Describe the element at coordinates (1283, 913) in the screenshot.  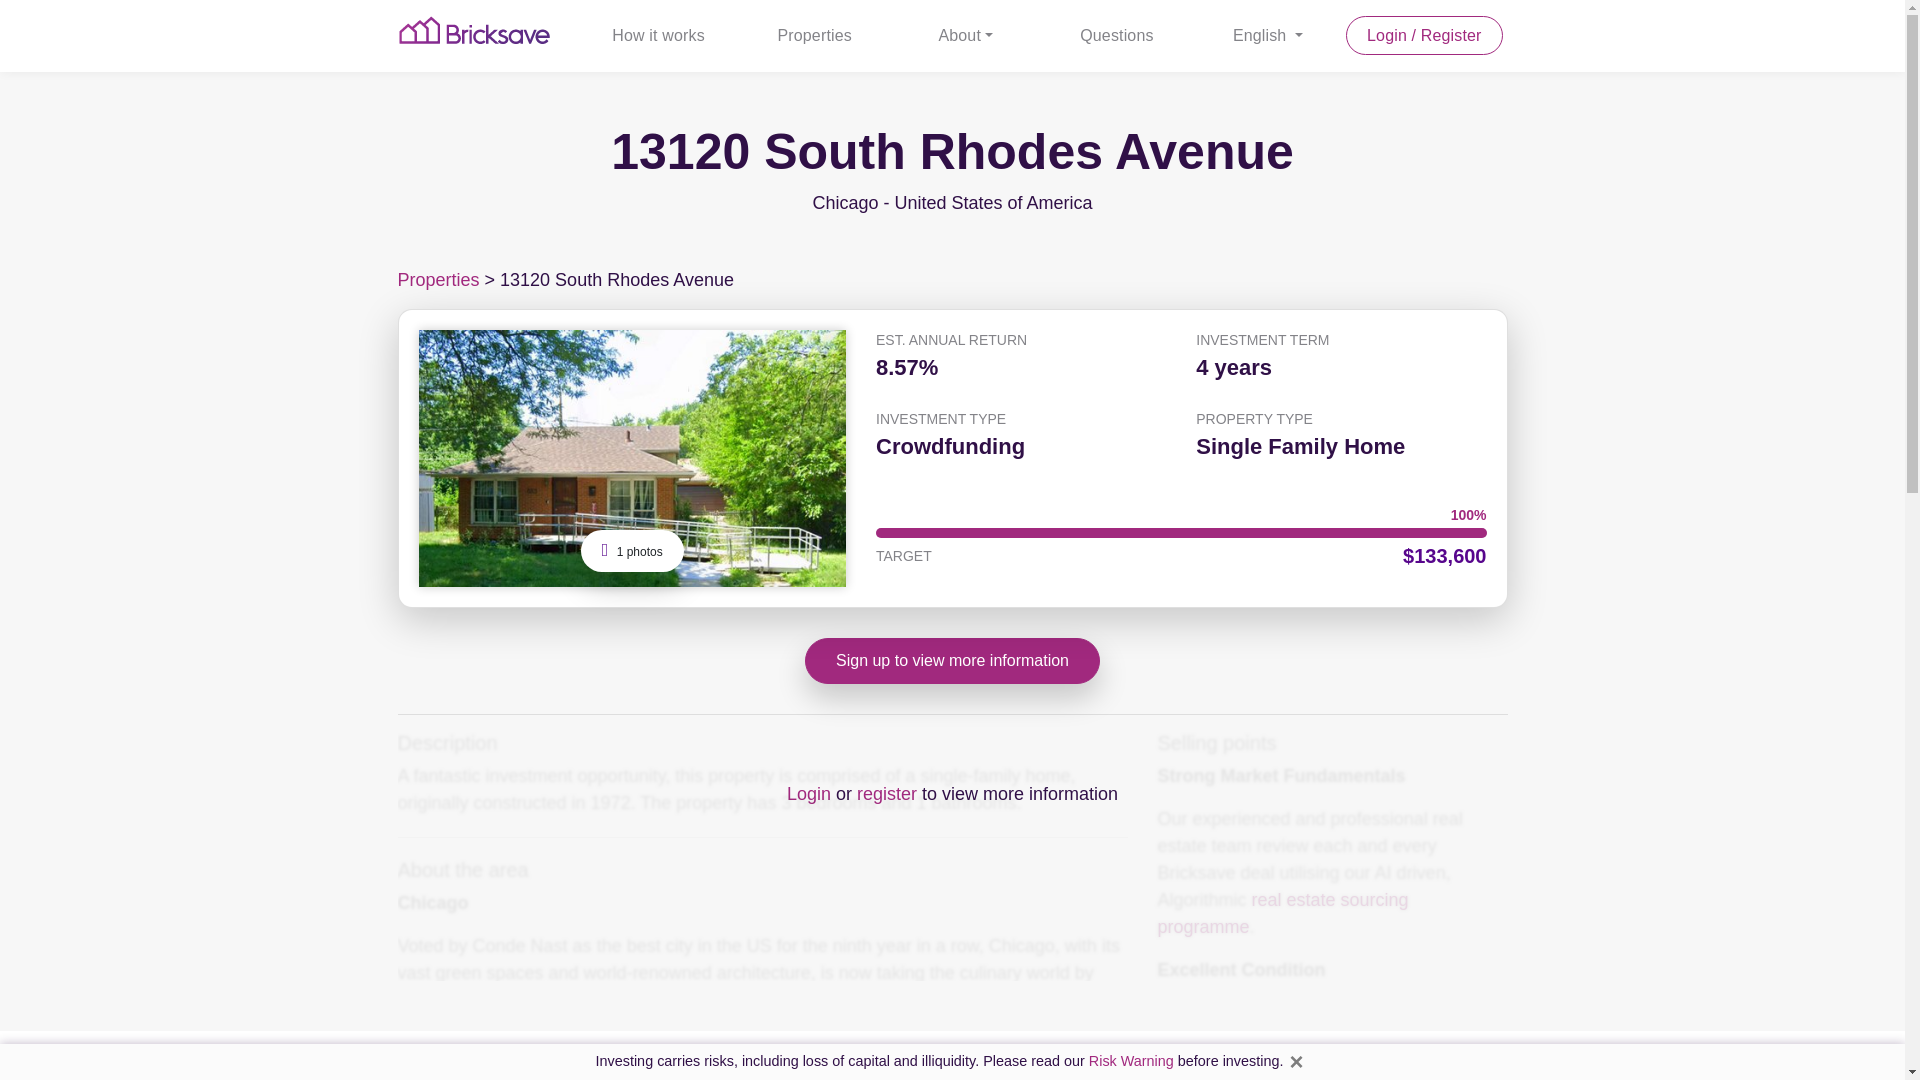
I see `real estate sourcing programme` at that location.